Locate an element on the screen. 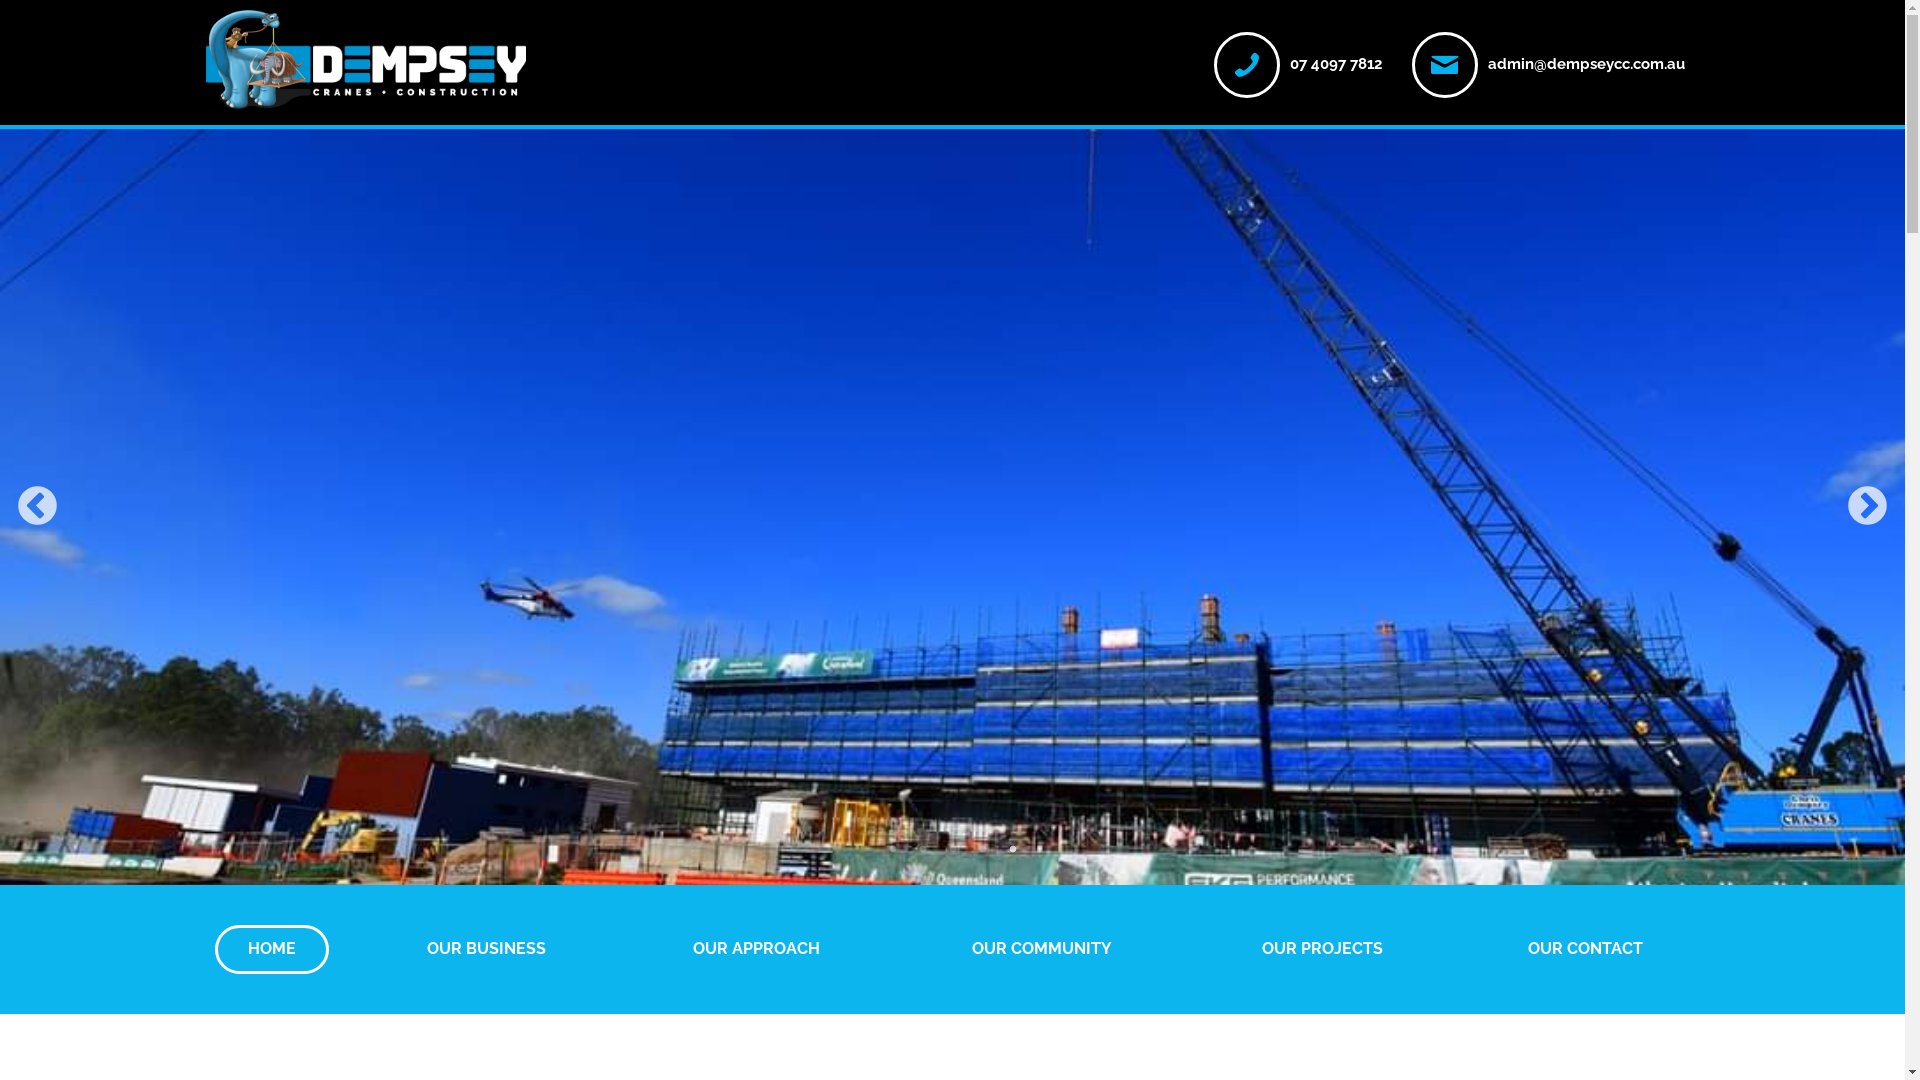 The image size is (1920, 1080). OUR BUSINESS is located at coordinates (486, 950).